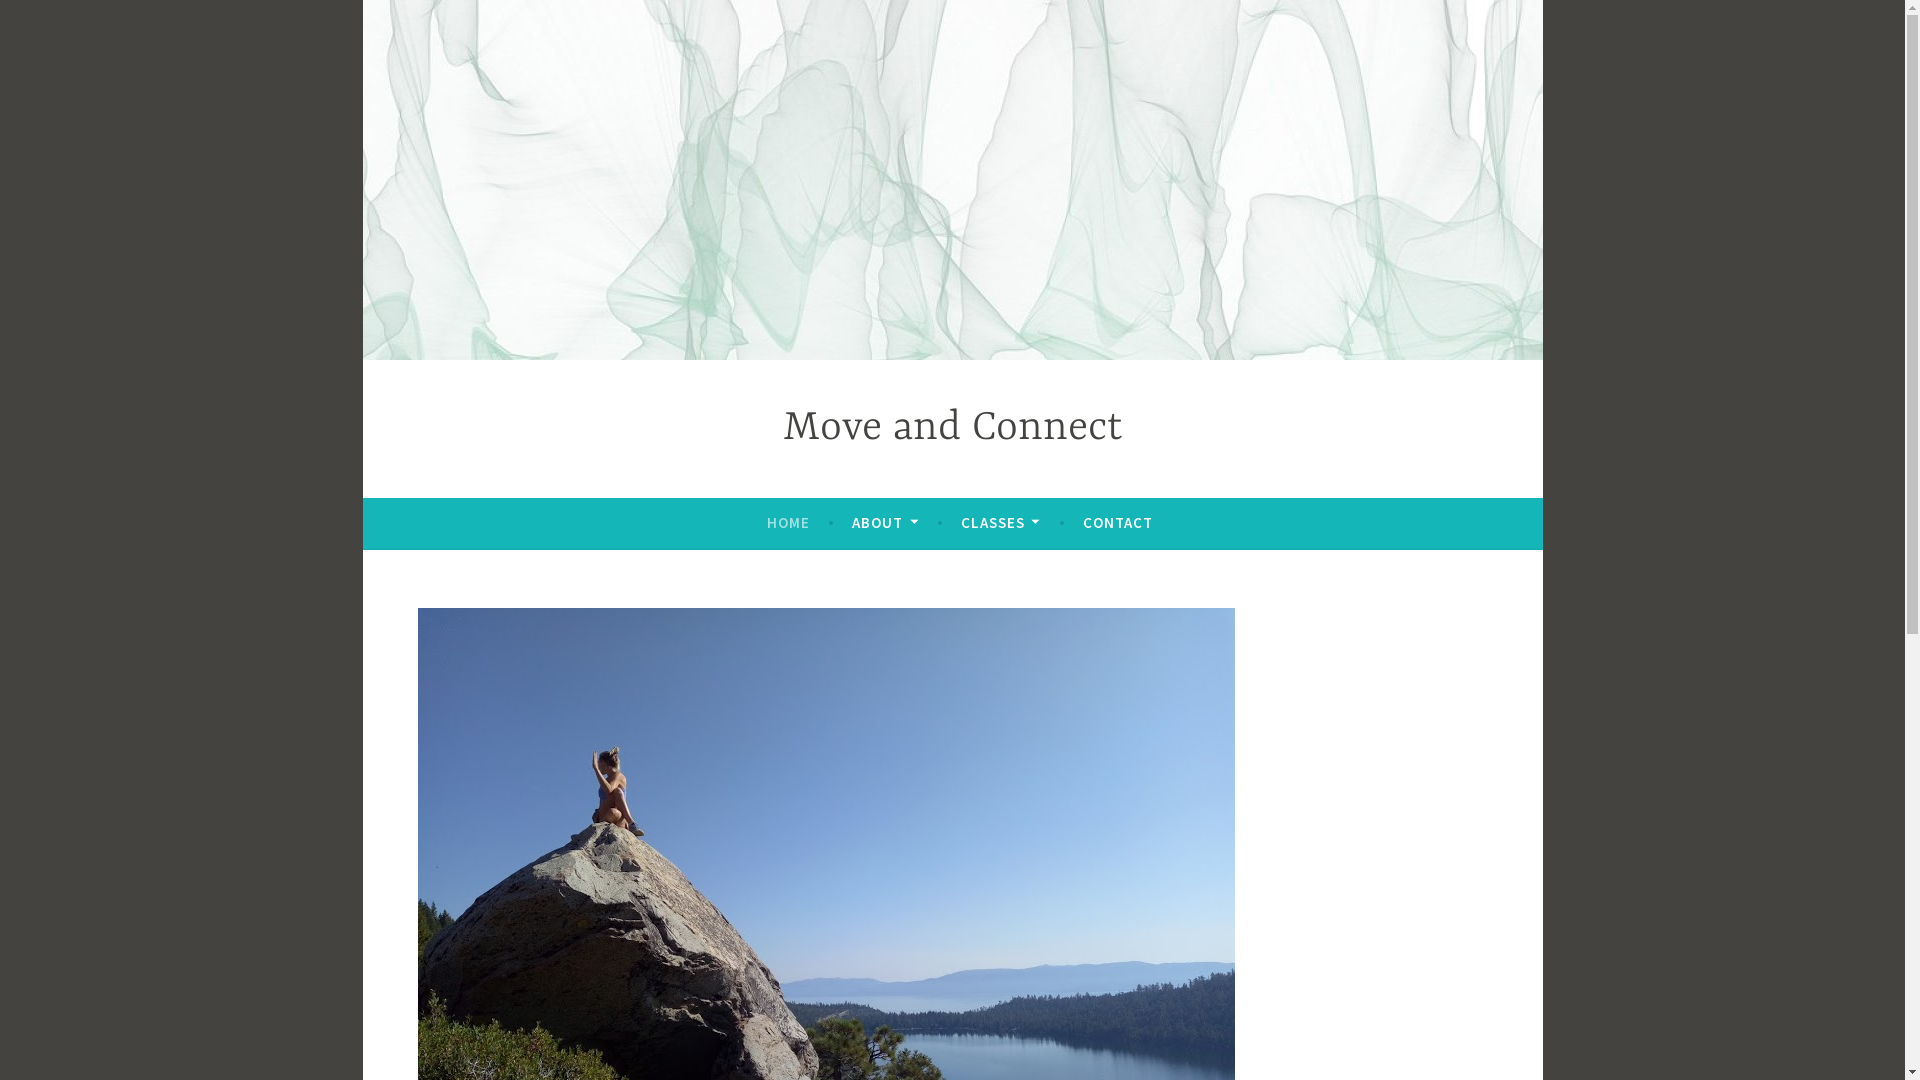  Describe the element at coordinates (1118, 523) in the screenshot. I see `CONTACT` at that location.